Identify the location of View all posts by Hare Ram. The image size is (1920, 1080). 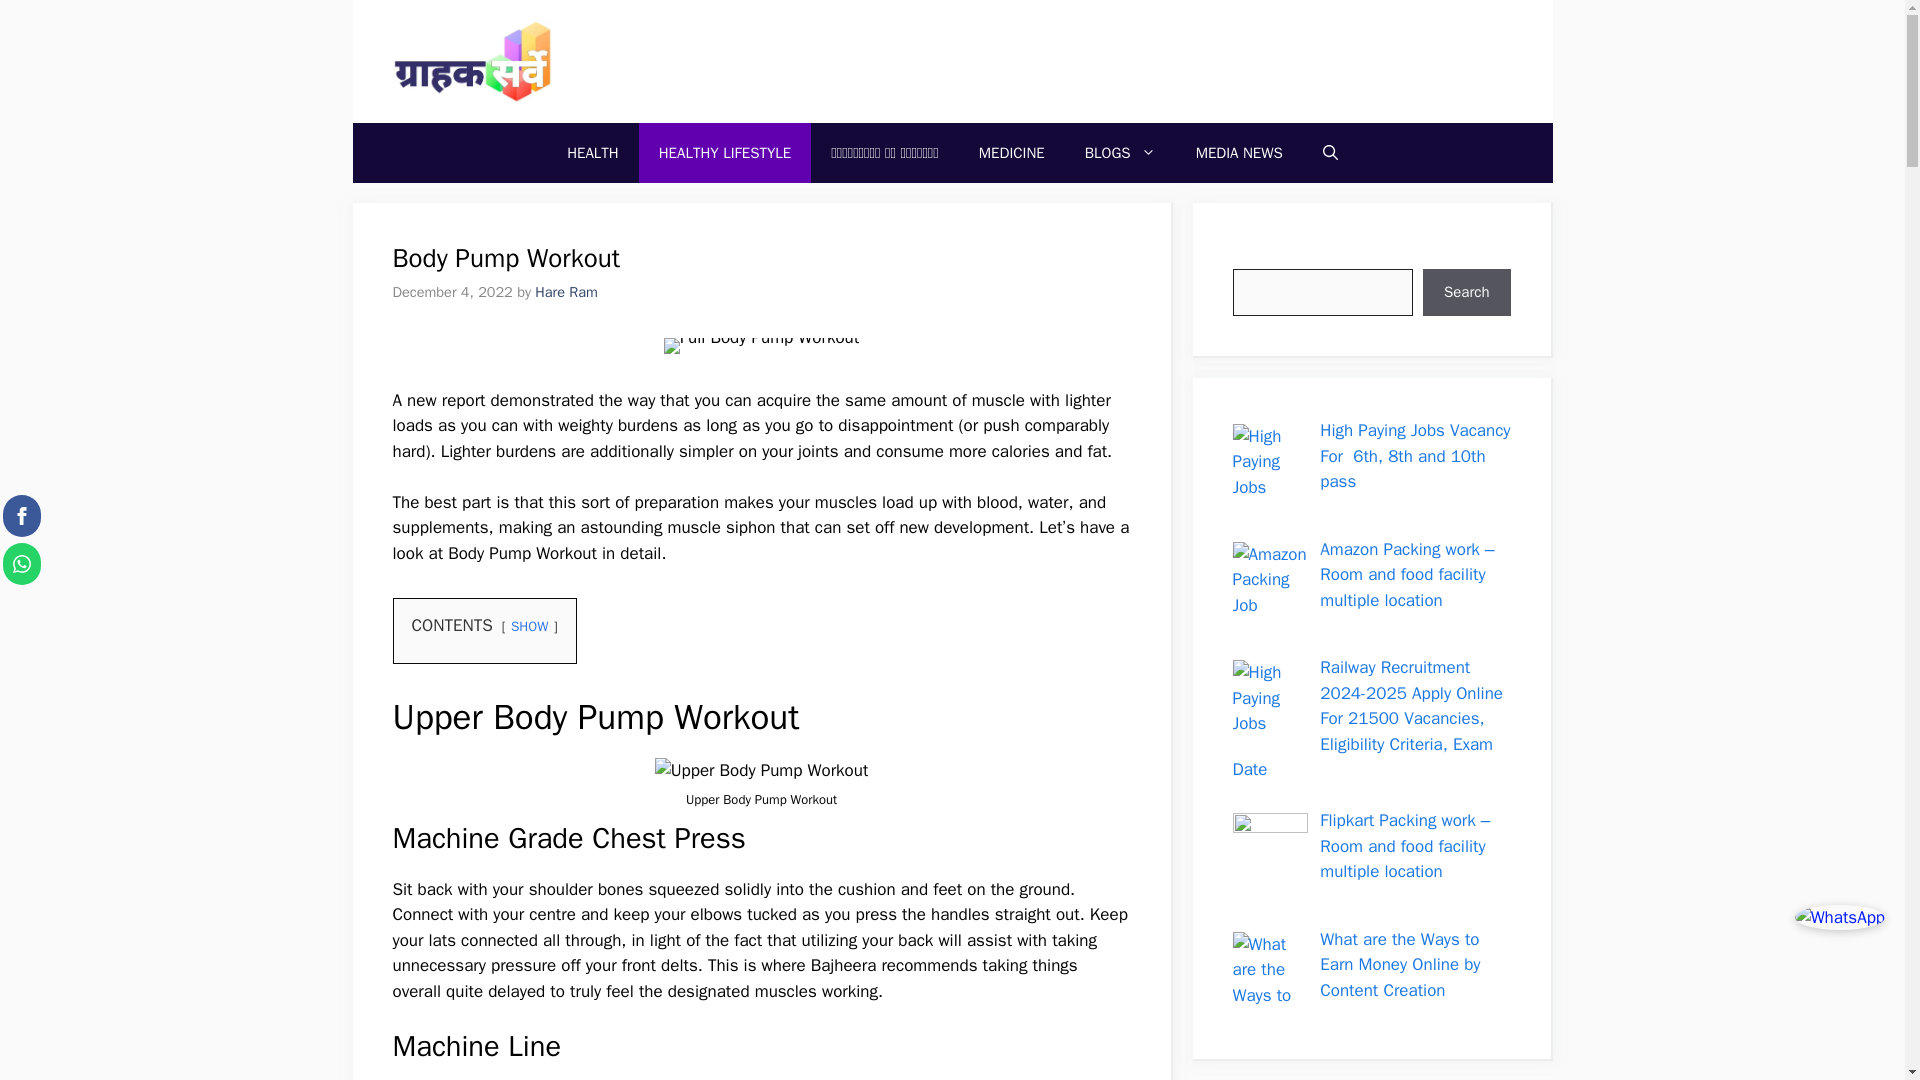
(566, 292).